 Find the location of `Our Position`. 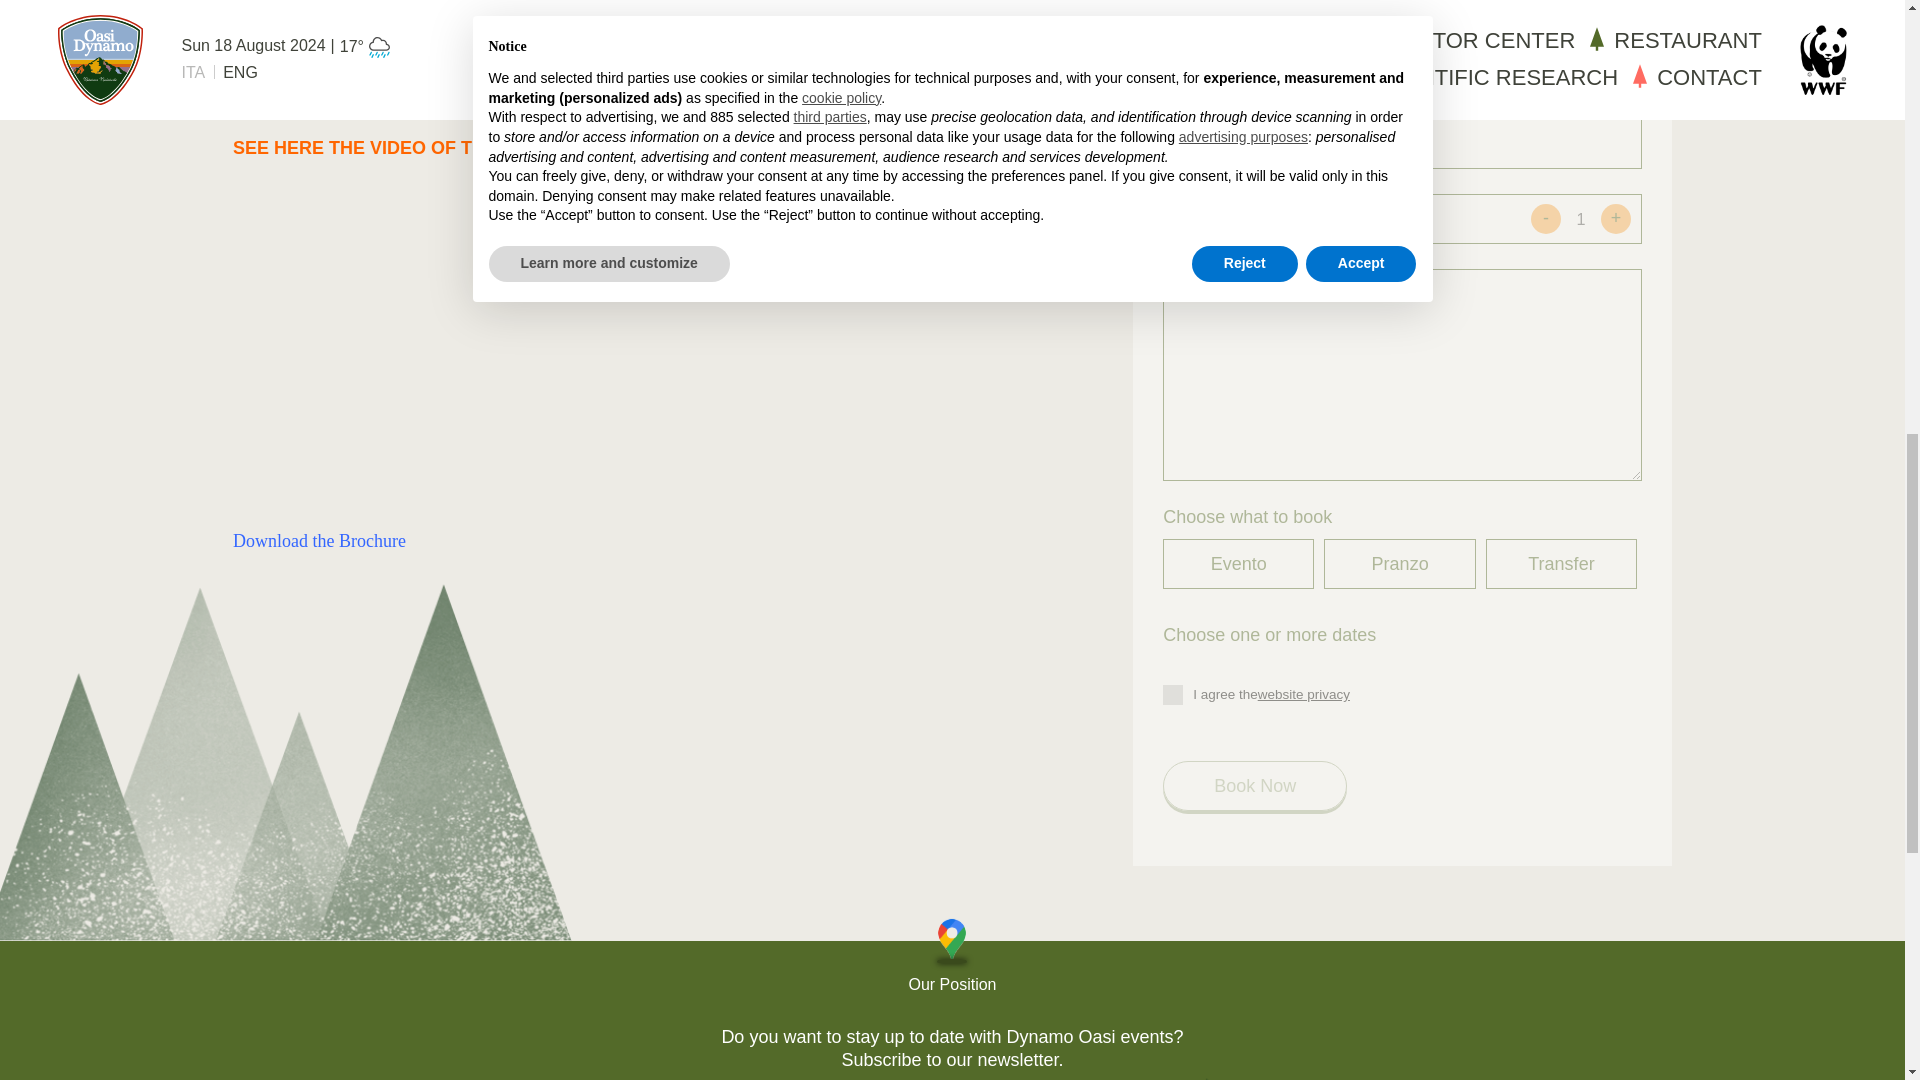

Our Position is located at coordinates (952, 957).